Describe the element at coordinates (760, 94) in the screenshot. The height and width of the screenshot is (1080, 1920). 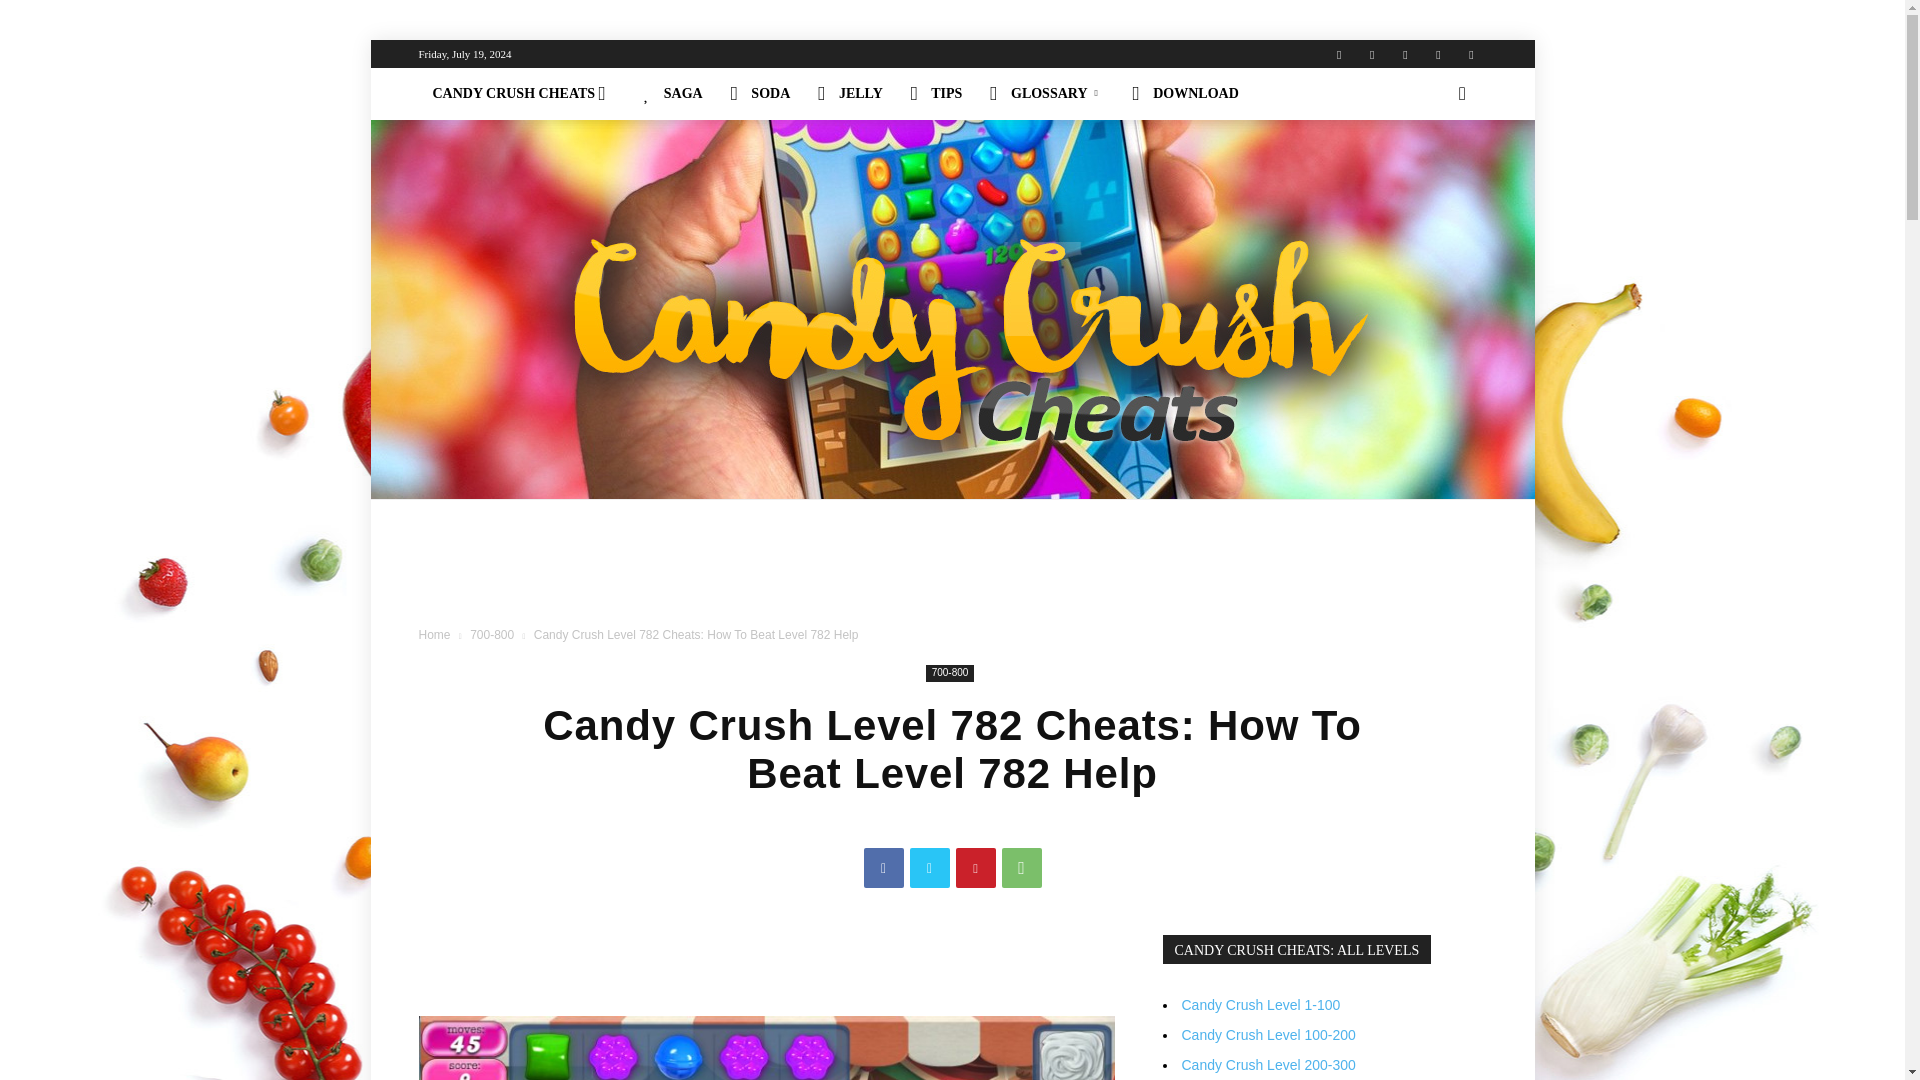
I see `SODA` at that location.